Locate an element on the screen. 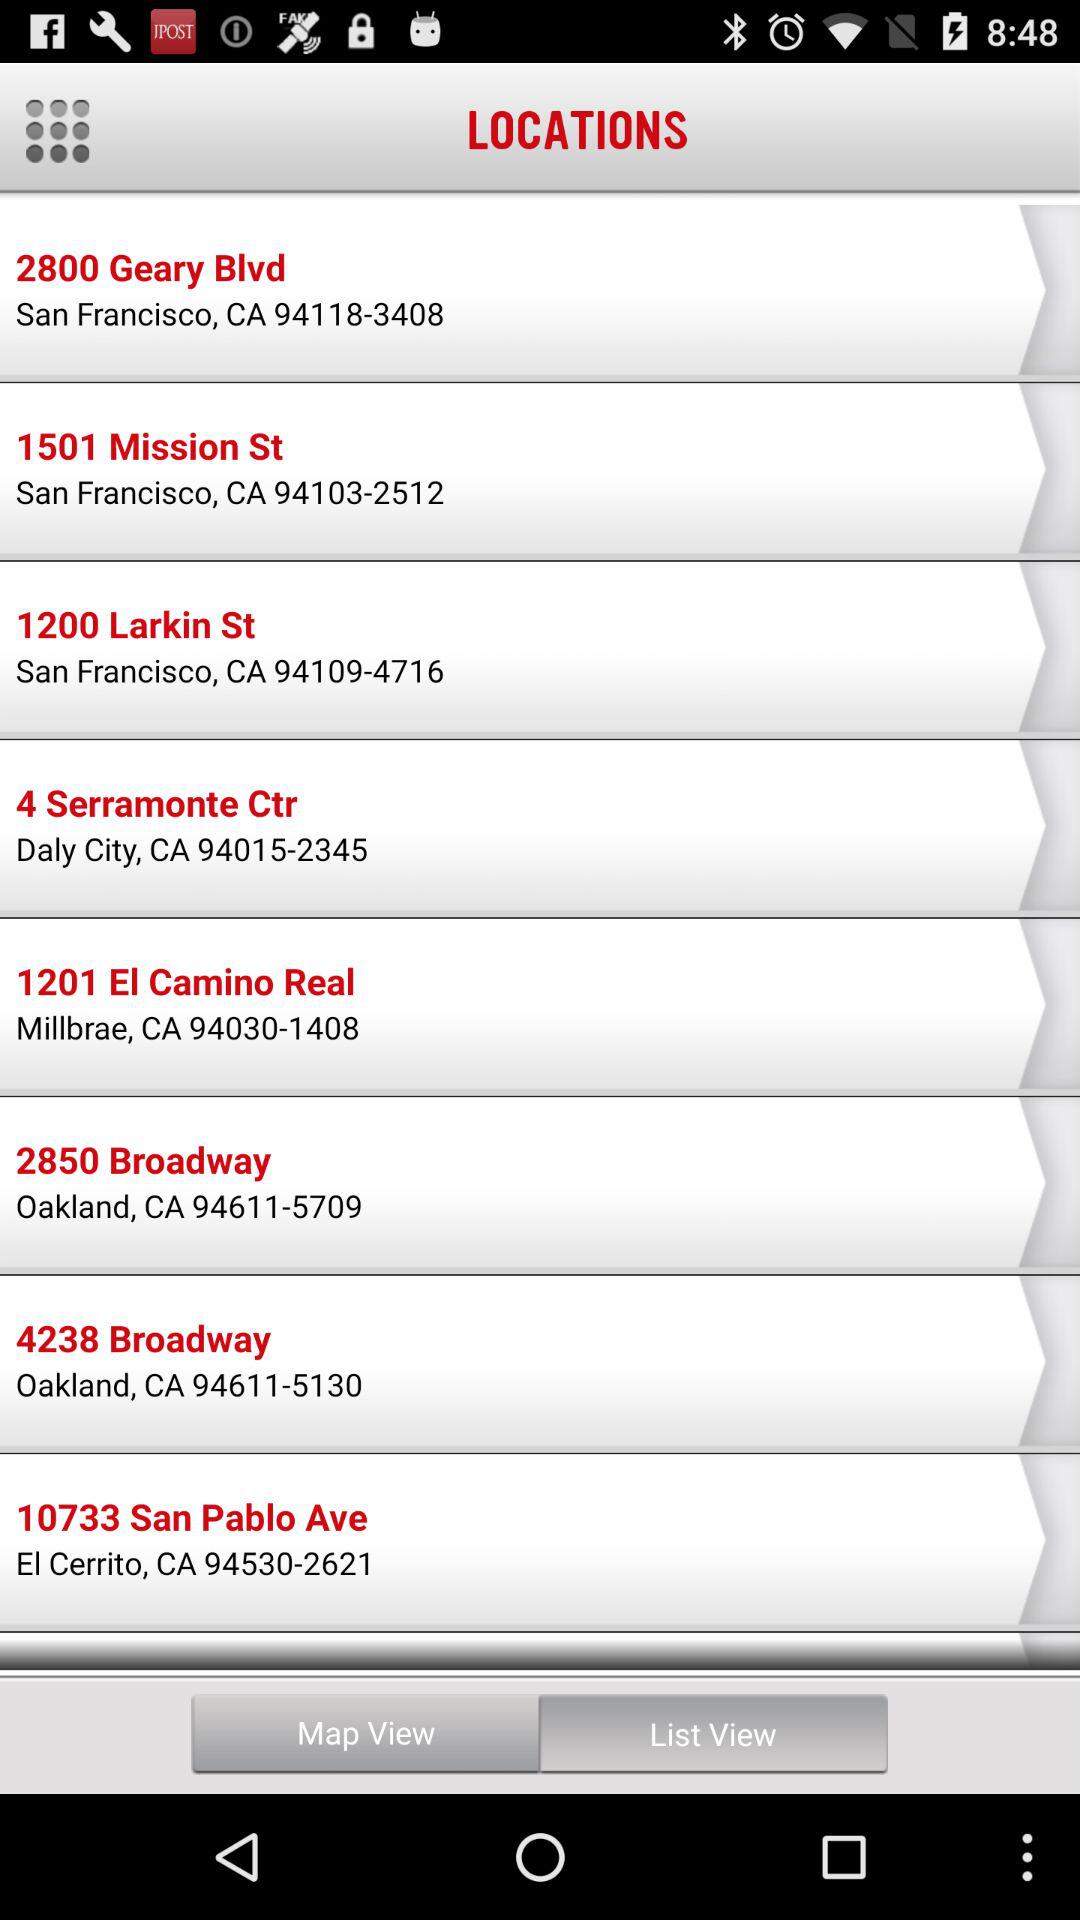 This screenshot has height=1920, width=1080. turn off app below the 4 serramonte ctr icon is located at coordinates (192, 848).